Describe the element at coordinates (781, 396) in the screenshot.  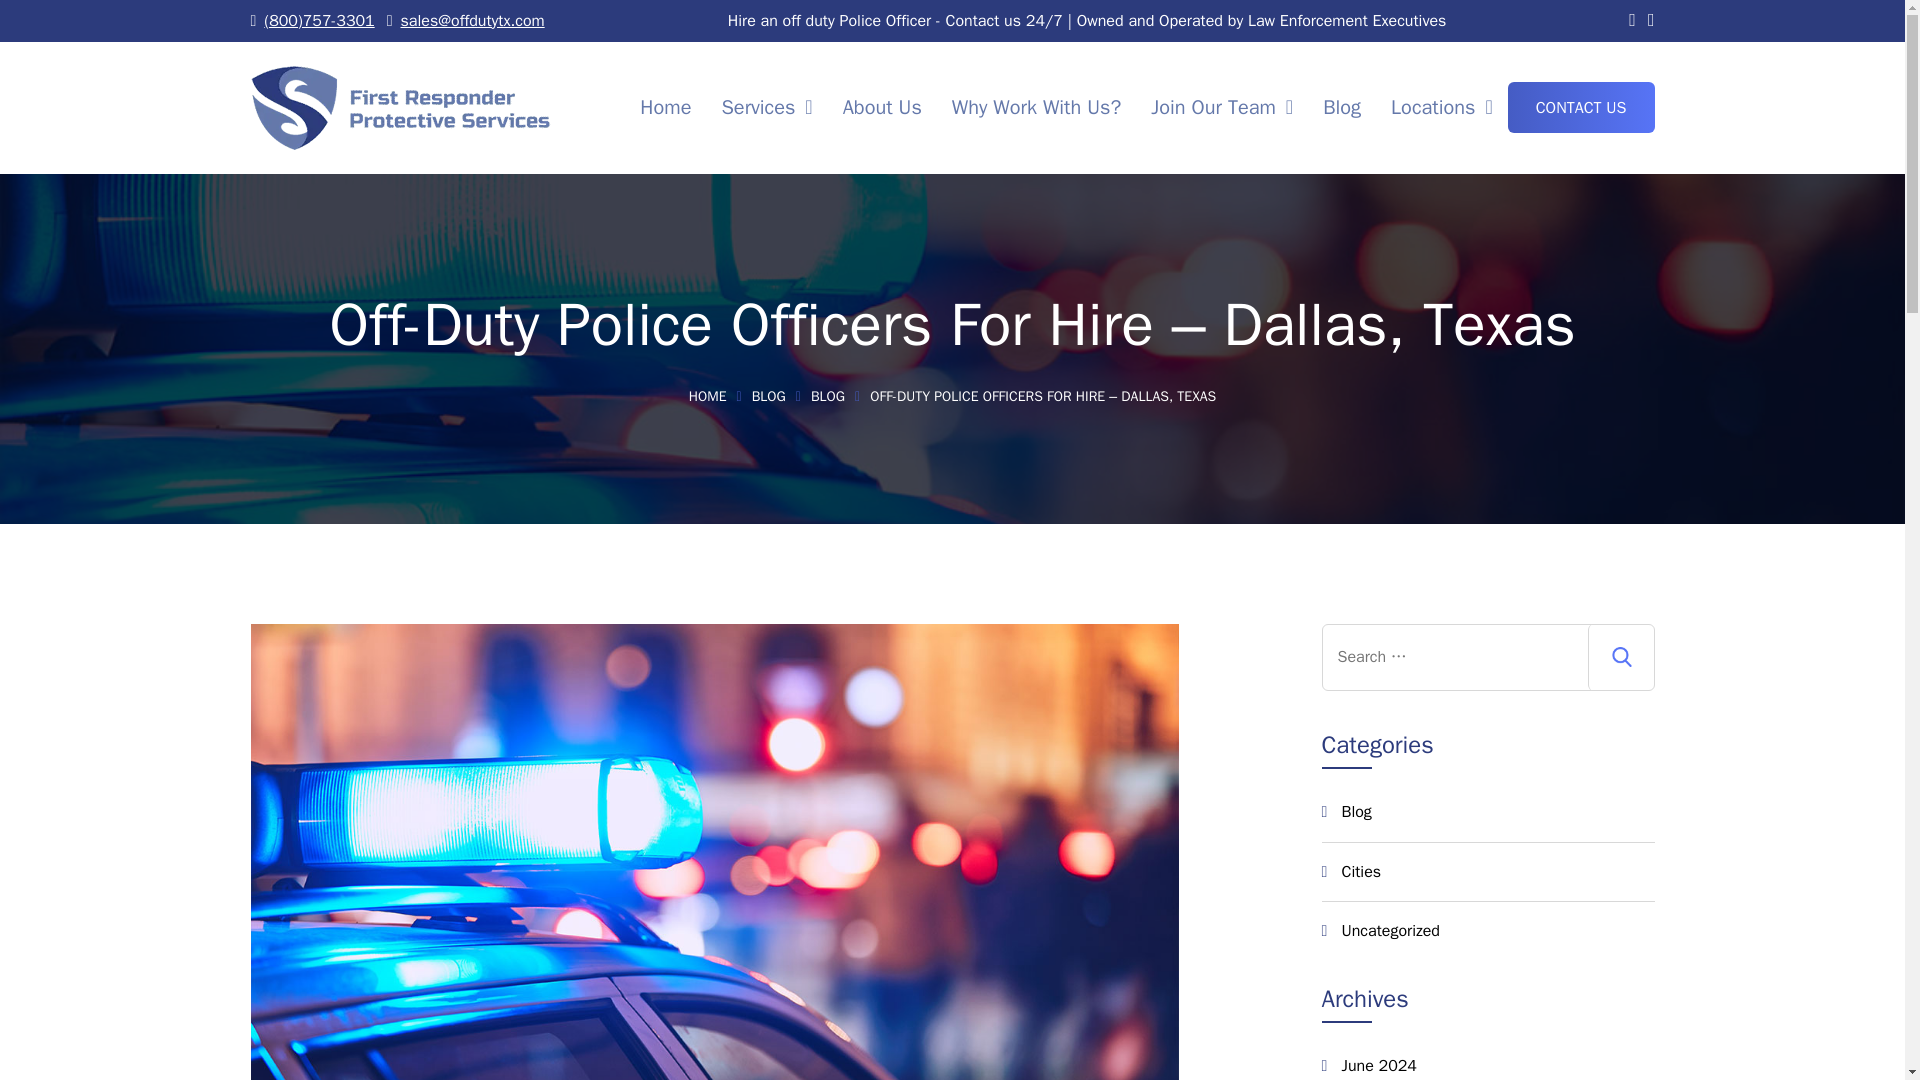
I see `Go to Blog.` at that location.